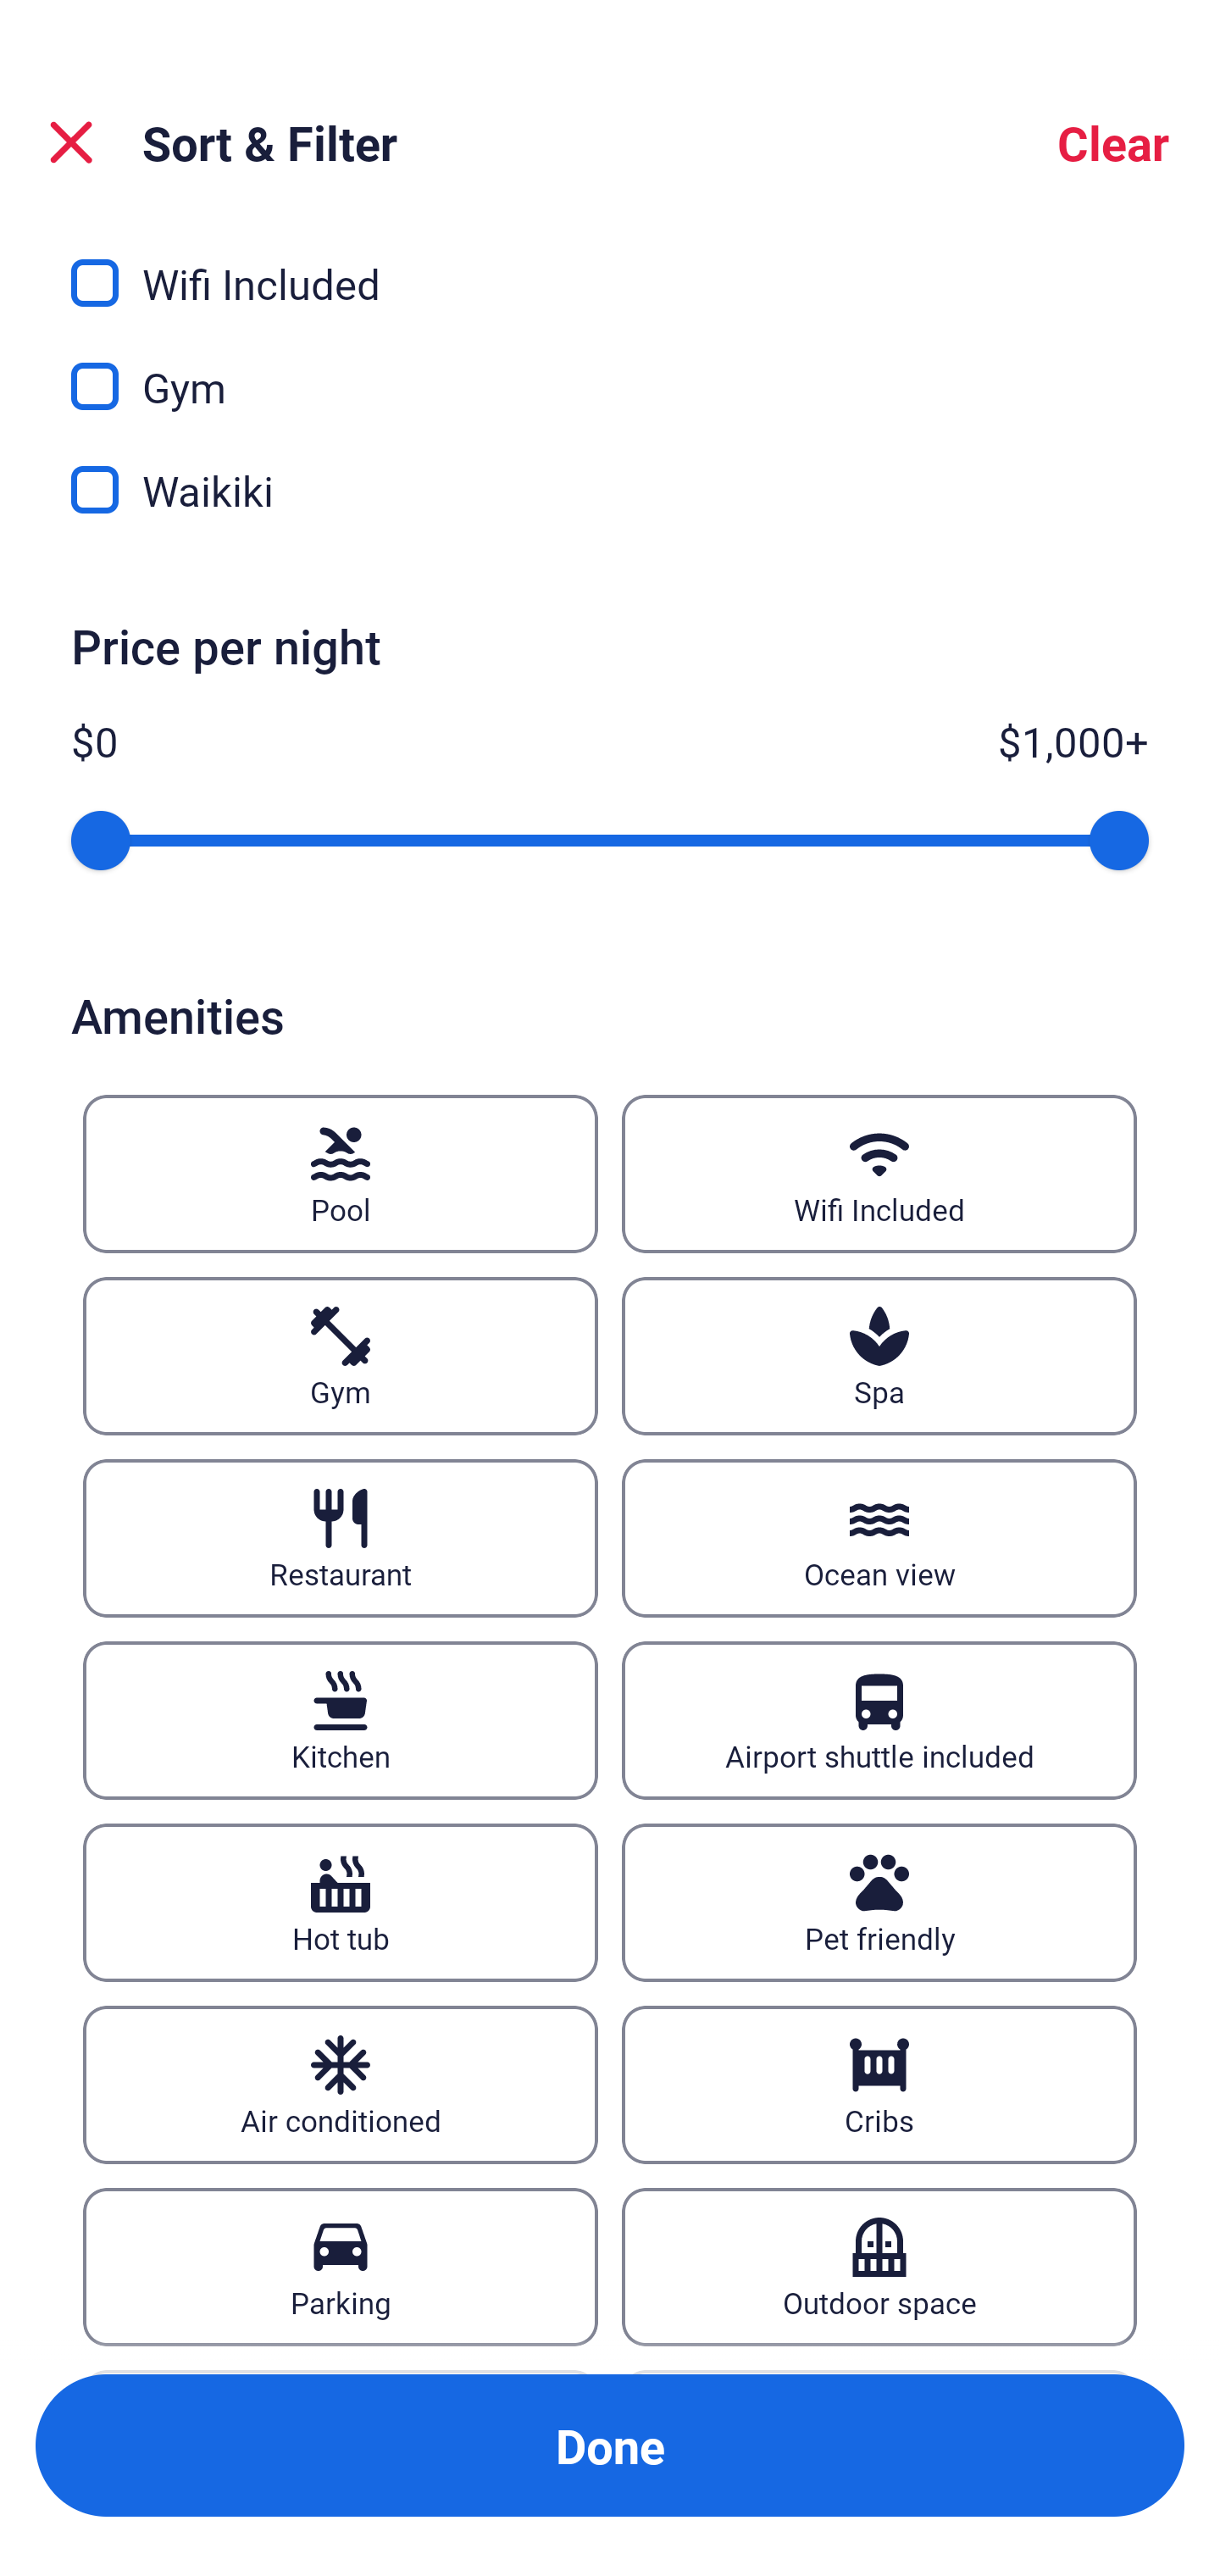  I want to click on Apply and close Sort and Filter Done, so click(610, 2446).